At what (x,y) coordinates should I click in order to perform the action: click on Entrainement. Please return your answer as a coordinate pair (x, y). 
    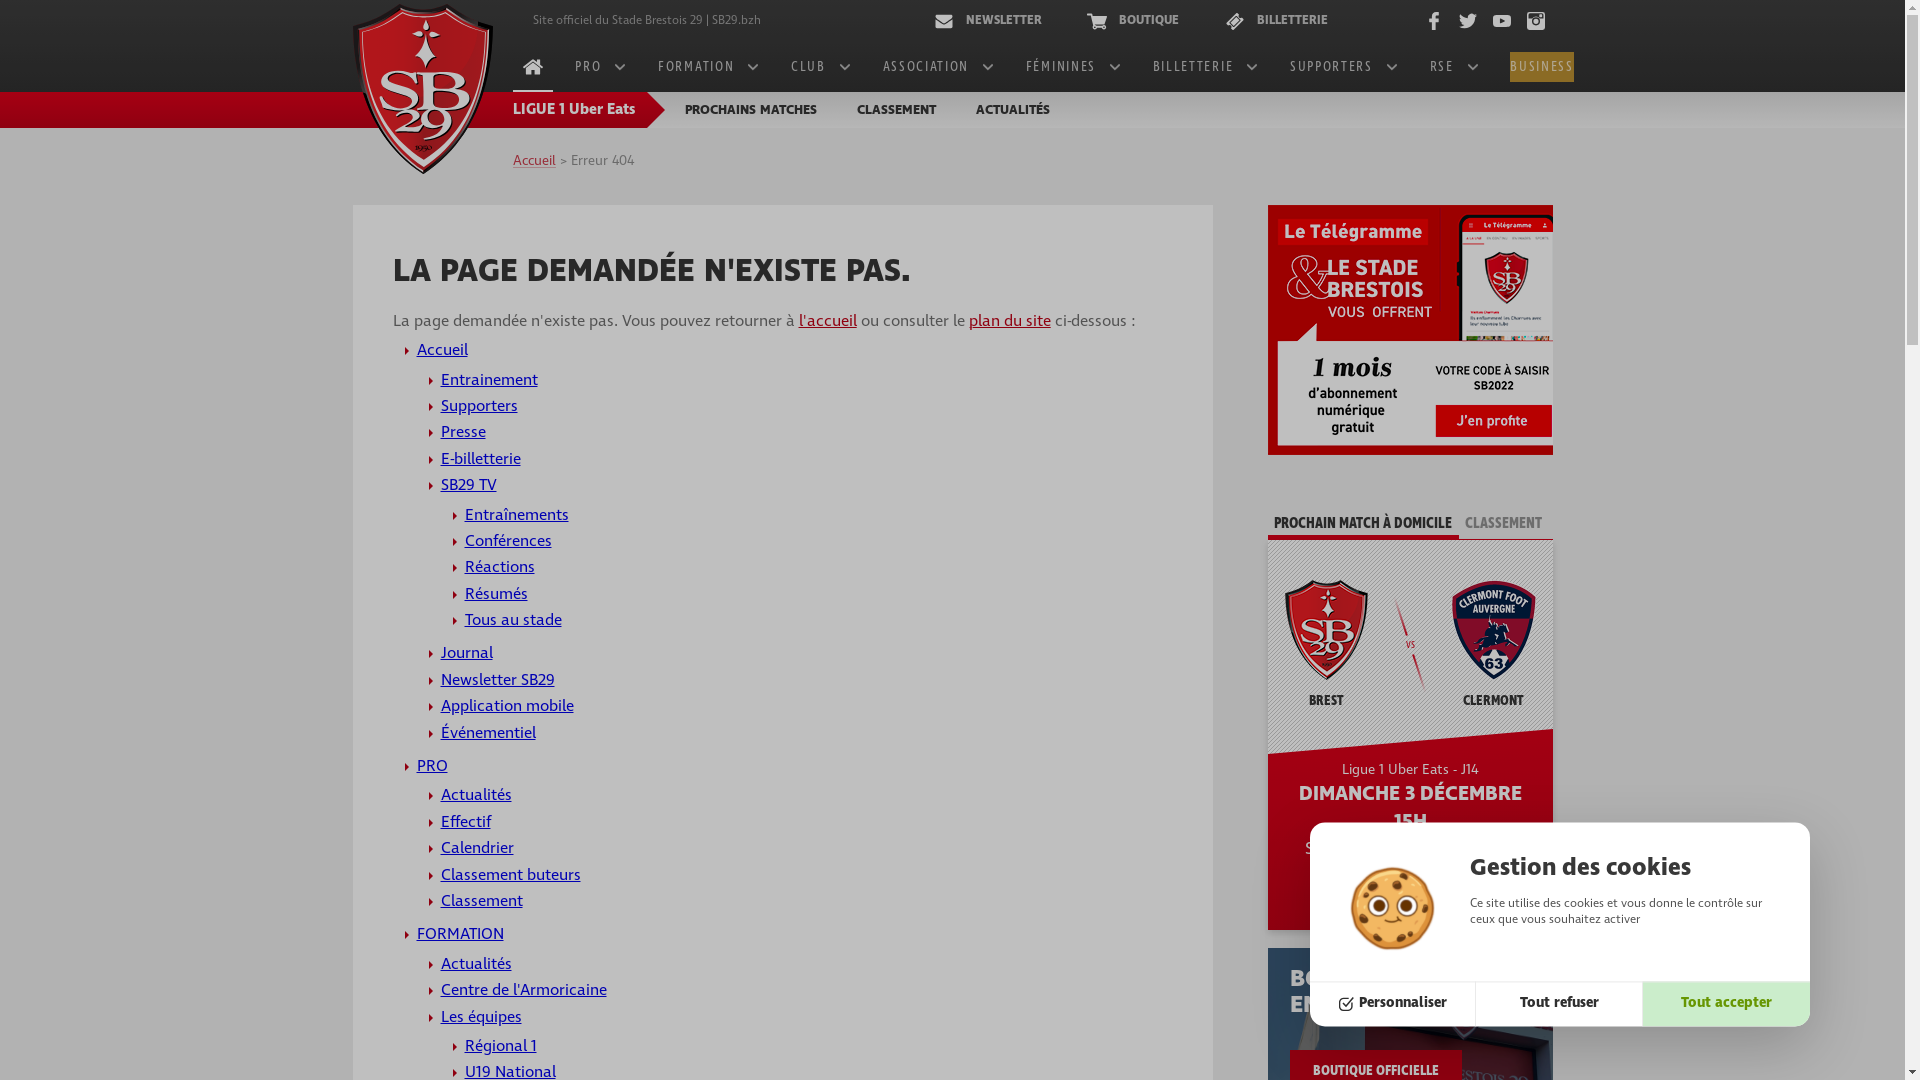
    Looking at the image, I should click on (488, 380).